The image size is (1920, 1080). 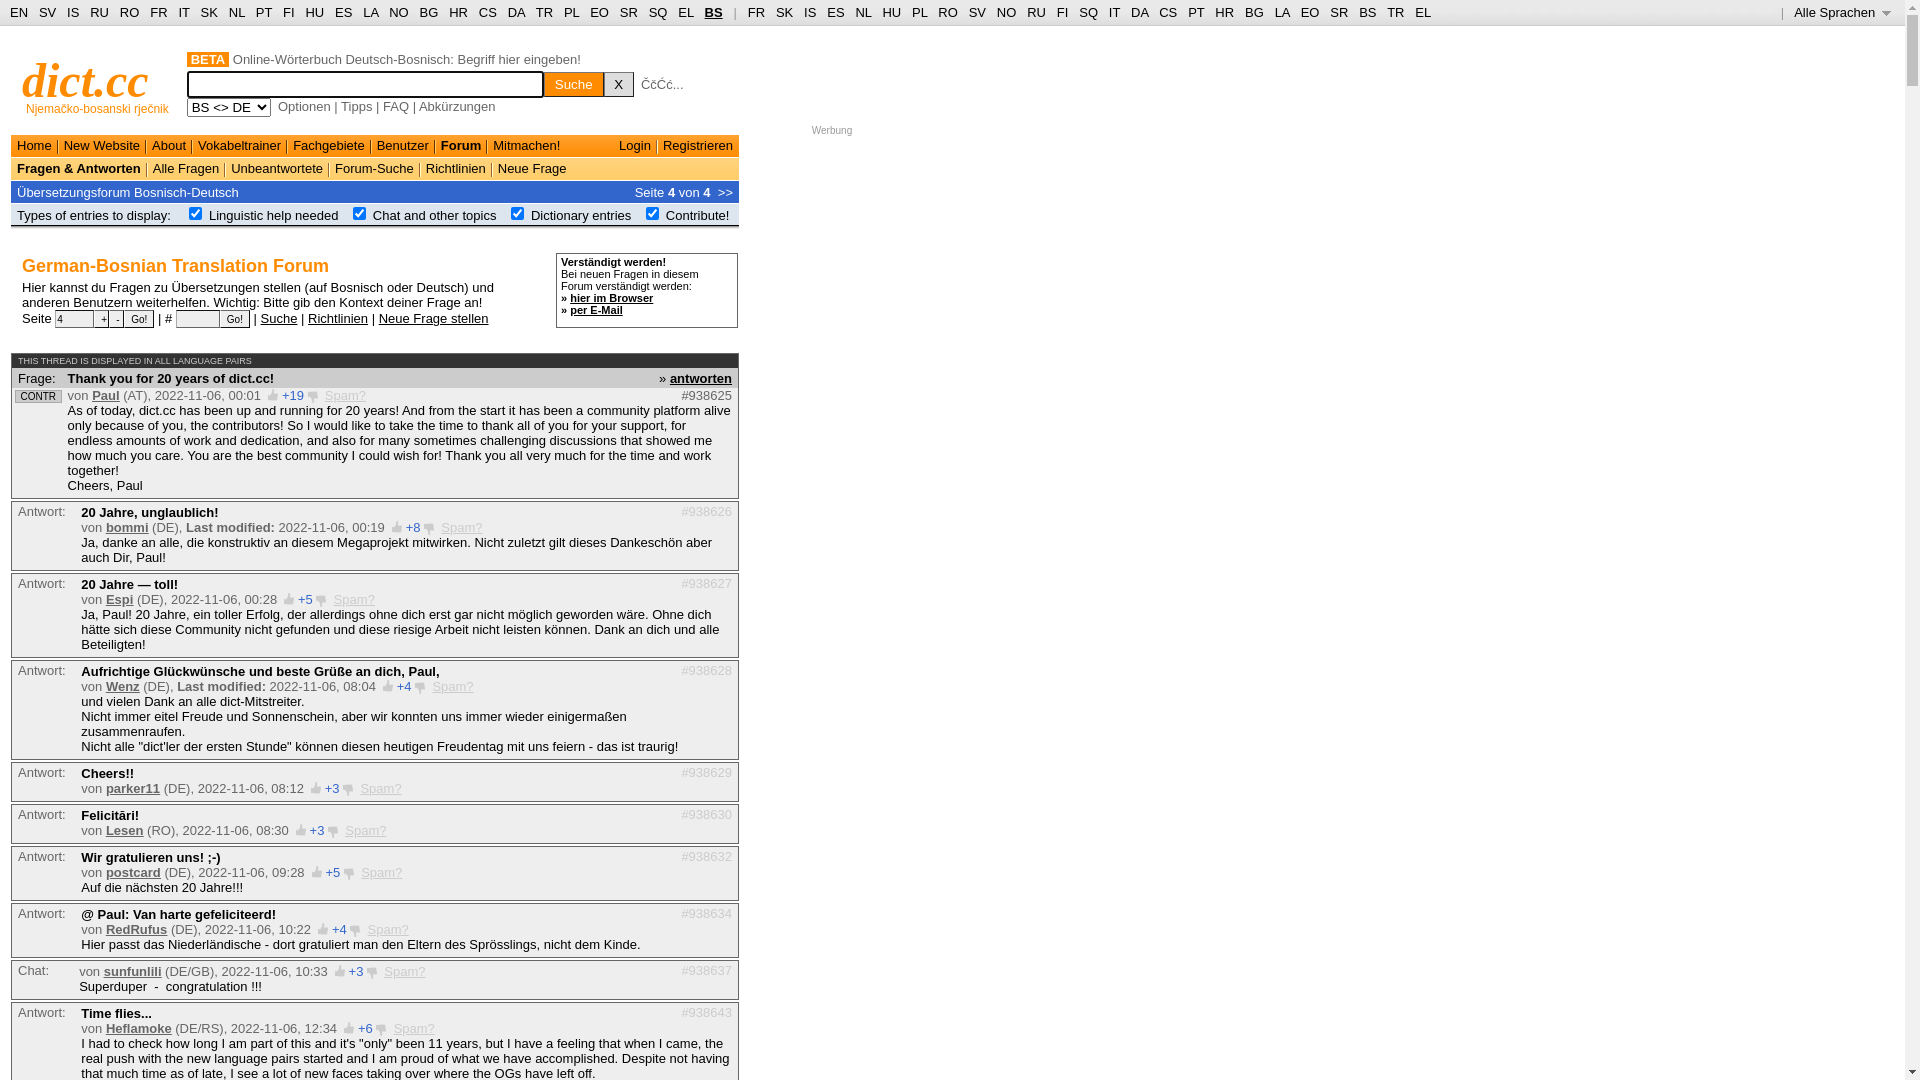 What do you see at coordinates (139, 1028) in the screenshot?
I see `Heflamoke` at bounding box center [139, 1028].